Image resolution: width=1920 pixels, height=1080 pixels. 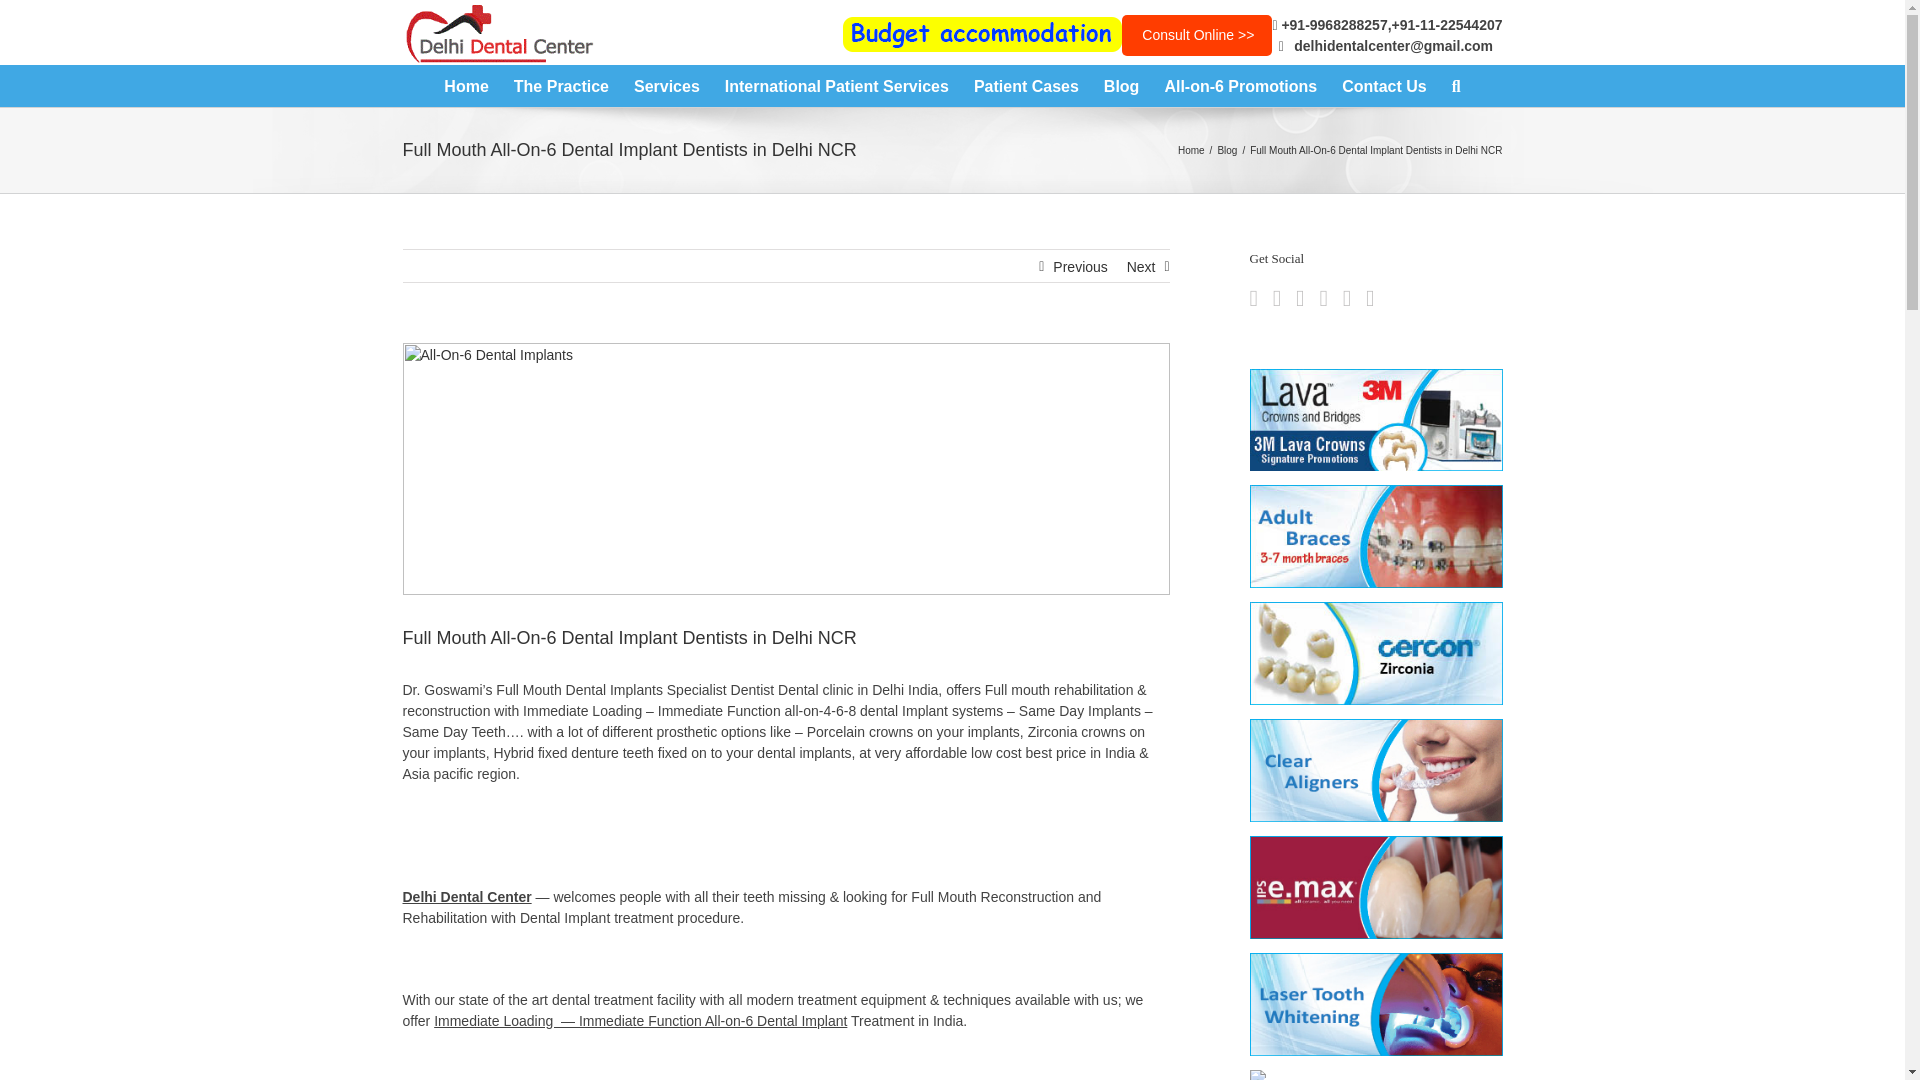 What do you see at coordinates (836, 85) in the screenshot?
I see `International Patient Services` at bounding box center [836, 85].